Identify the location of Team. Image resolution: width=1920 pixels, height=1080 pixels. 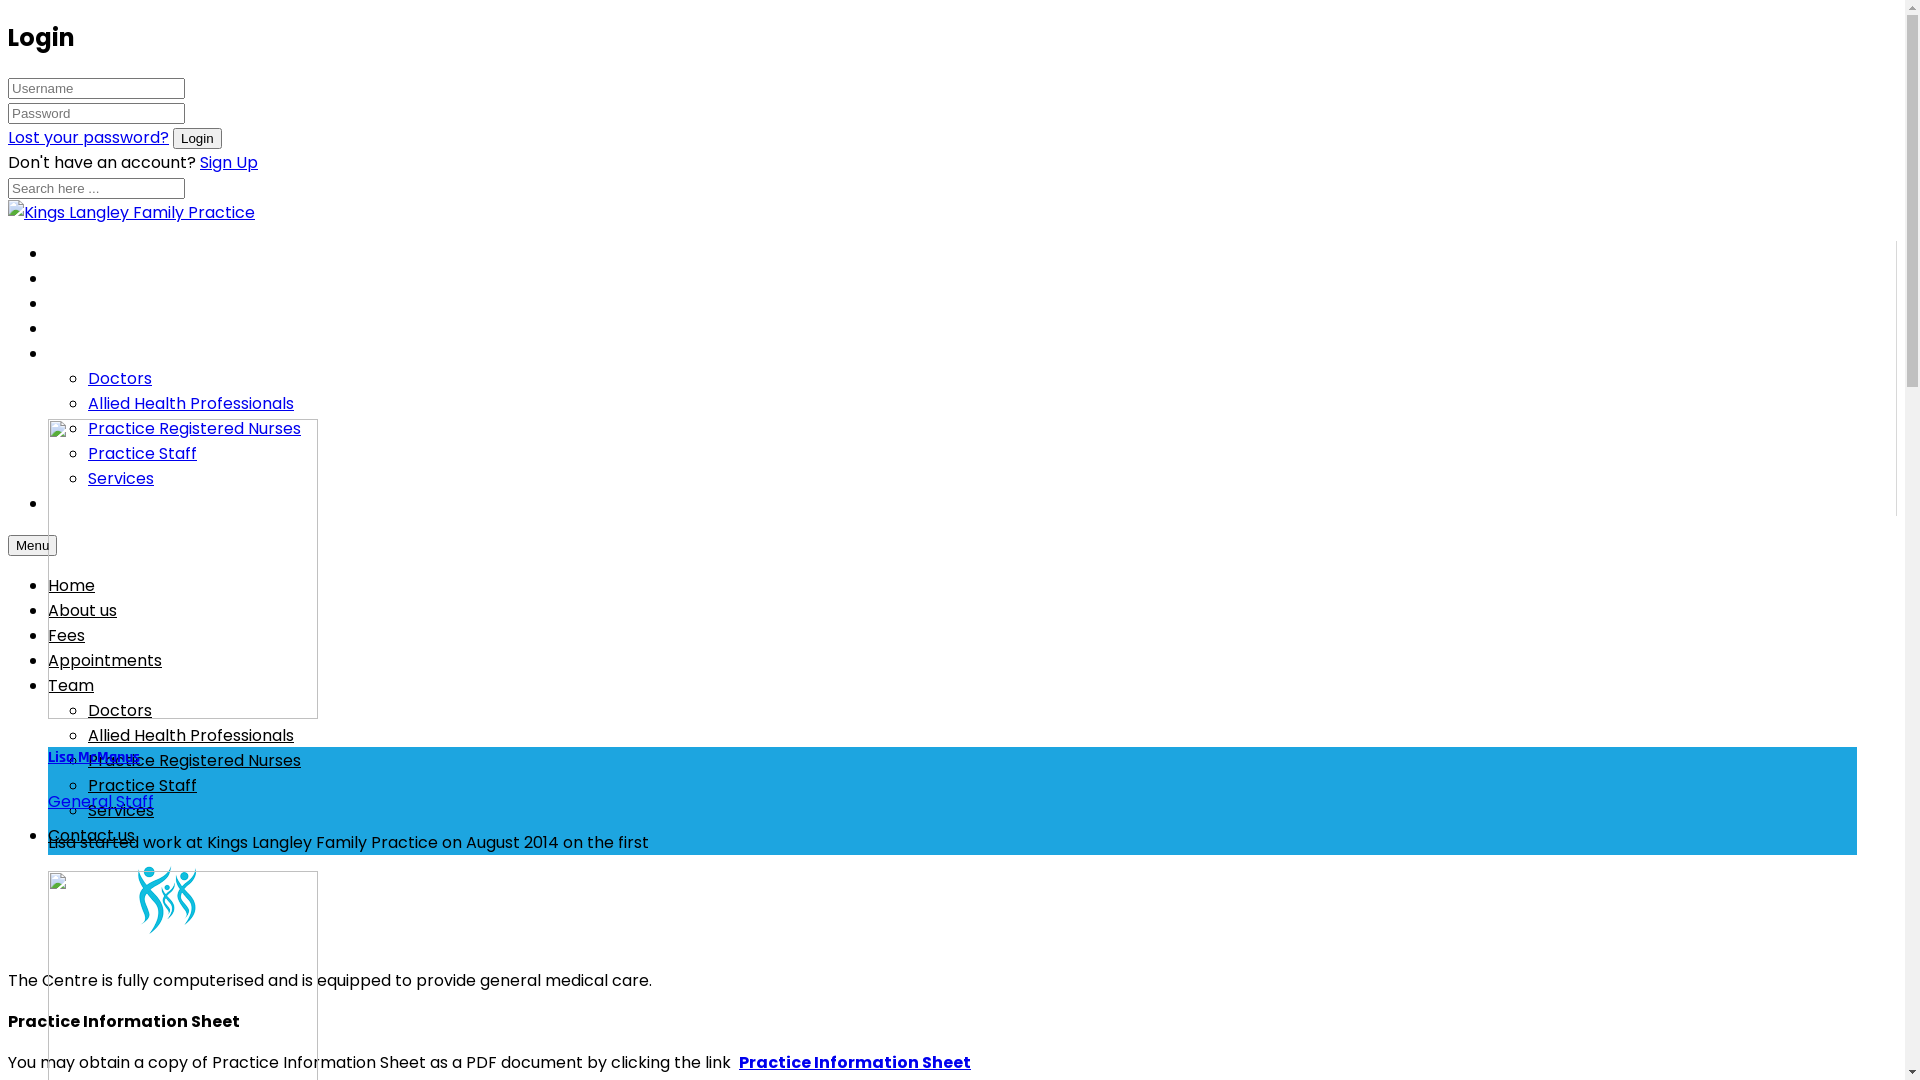
(71, 686).